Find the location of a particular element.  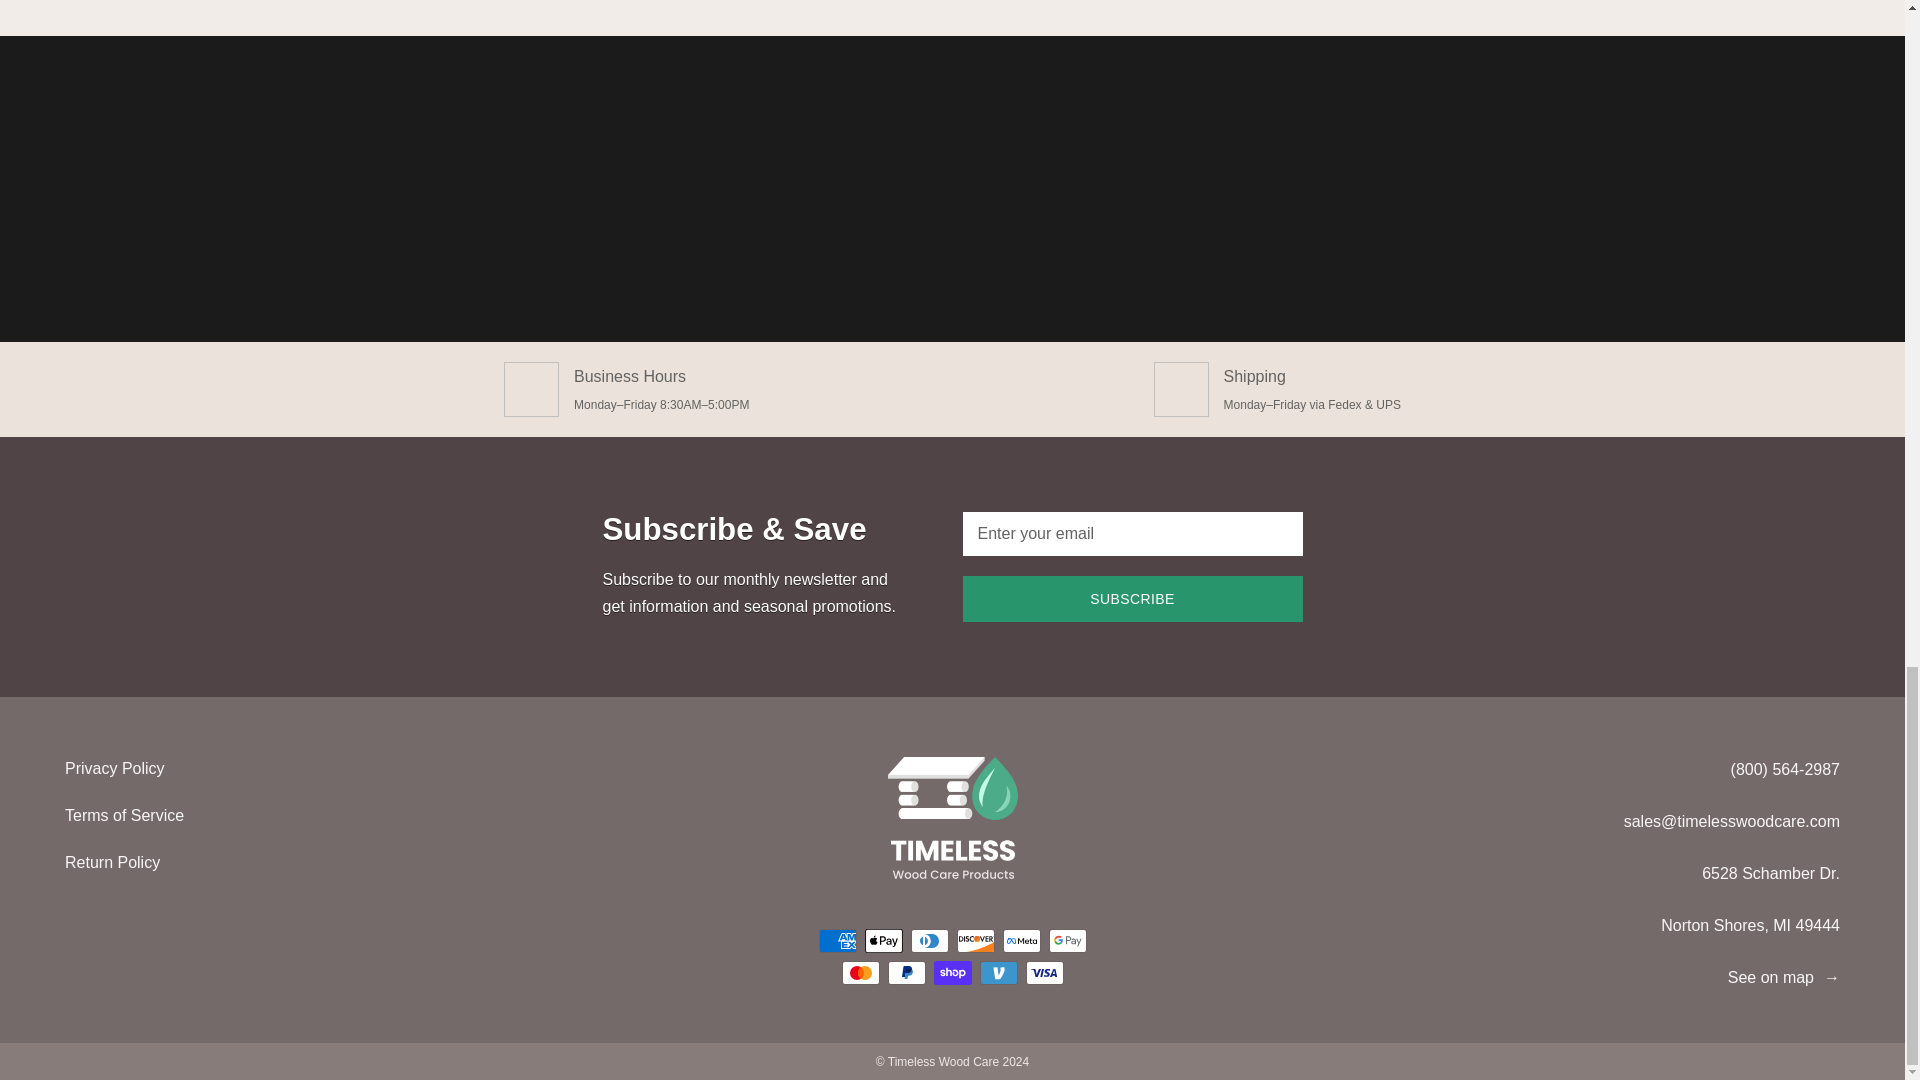

American Express is located at coordinates (836, 940).